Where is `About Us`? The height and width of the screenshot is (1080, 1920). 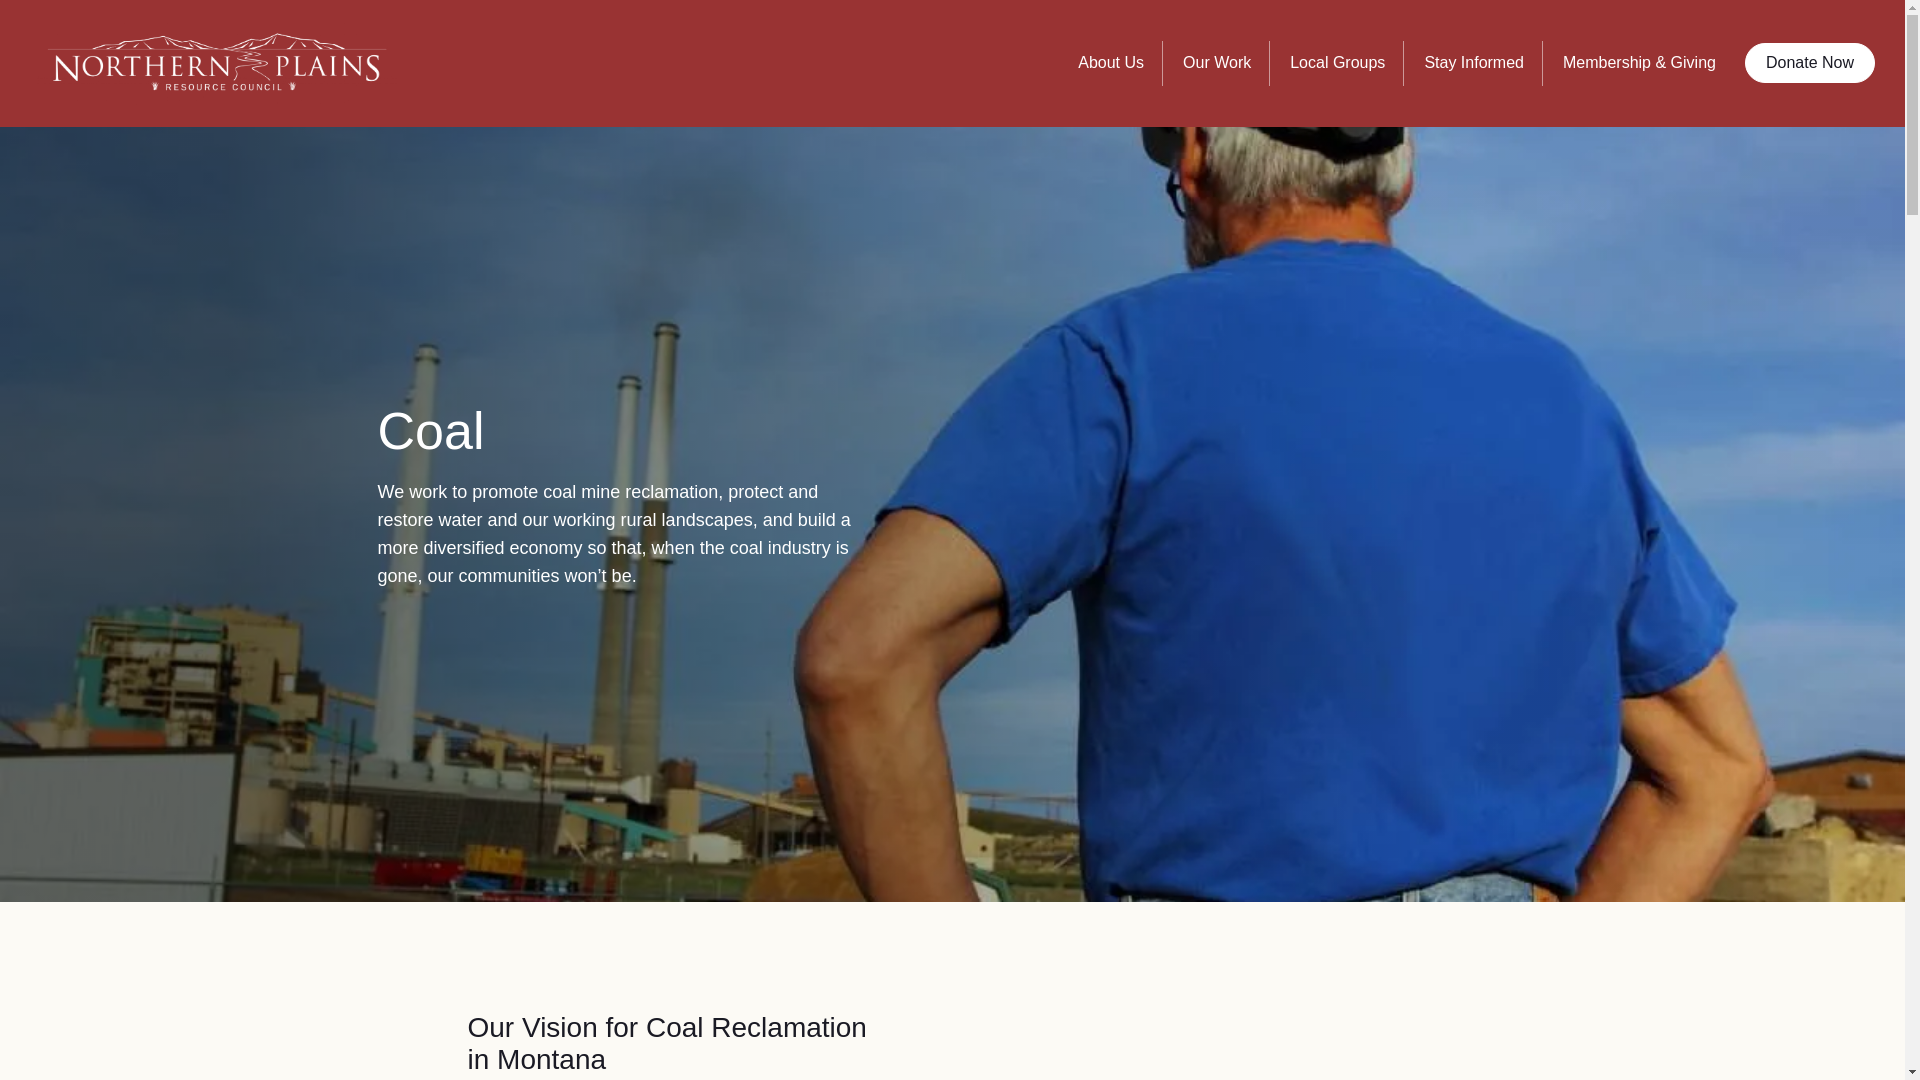 About Us is located at coordinates (1115, 76).